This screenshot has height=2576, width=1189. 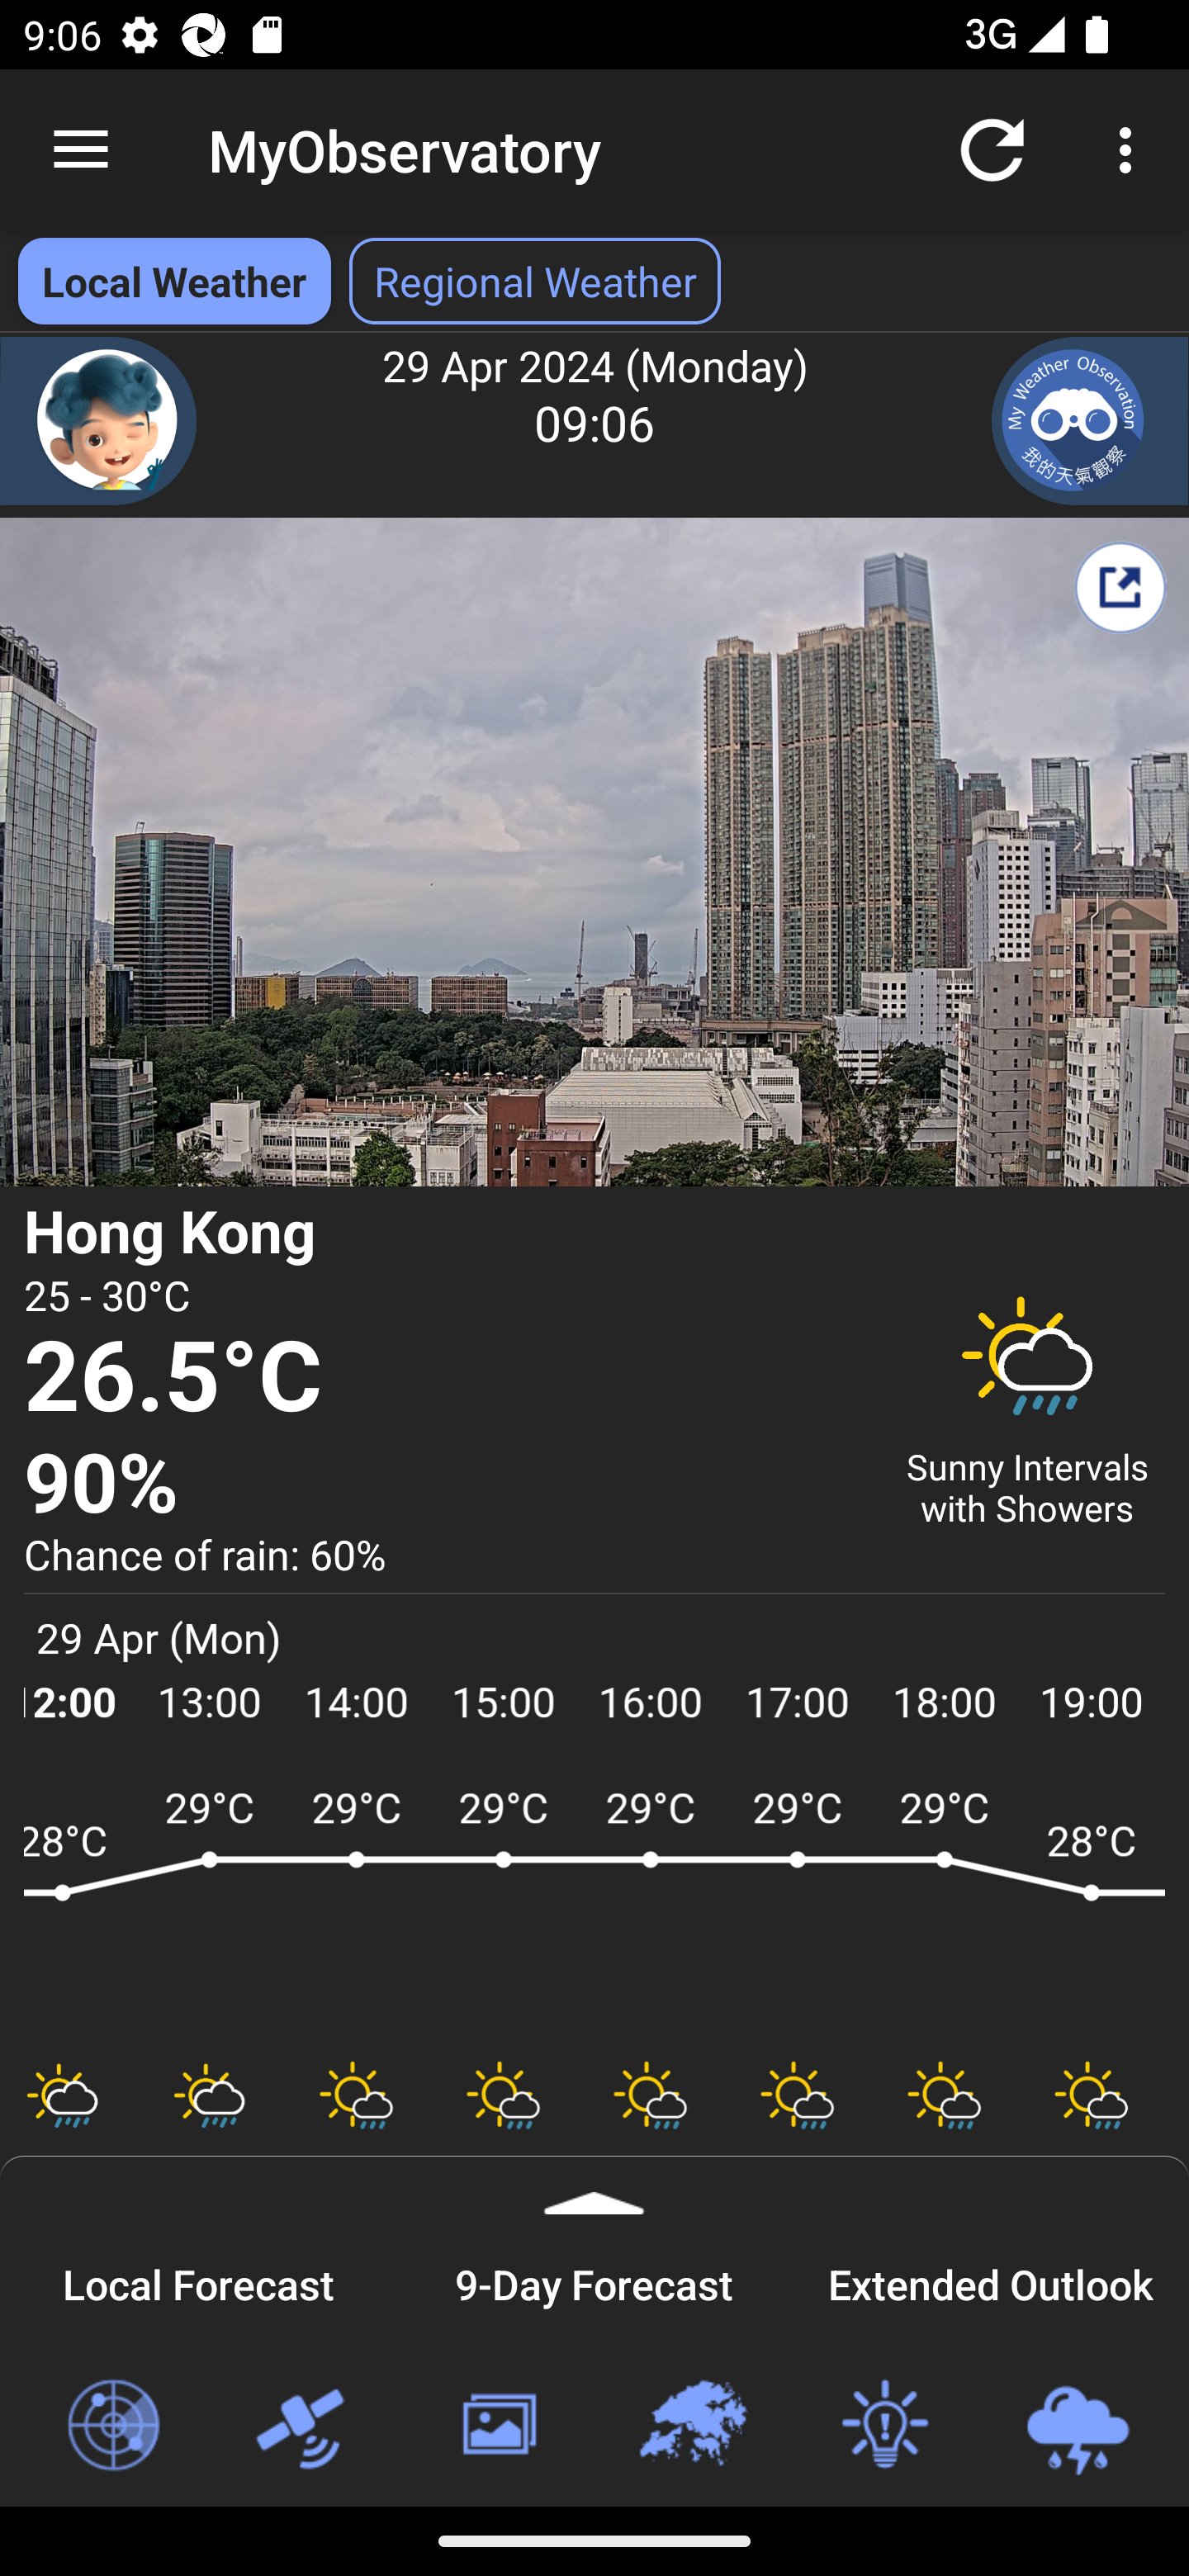 What do you see at coordinates (883, 2426) in the screenshot?
I see `Weather Tips` at bounding box center [883, 2426].